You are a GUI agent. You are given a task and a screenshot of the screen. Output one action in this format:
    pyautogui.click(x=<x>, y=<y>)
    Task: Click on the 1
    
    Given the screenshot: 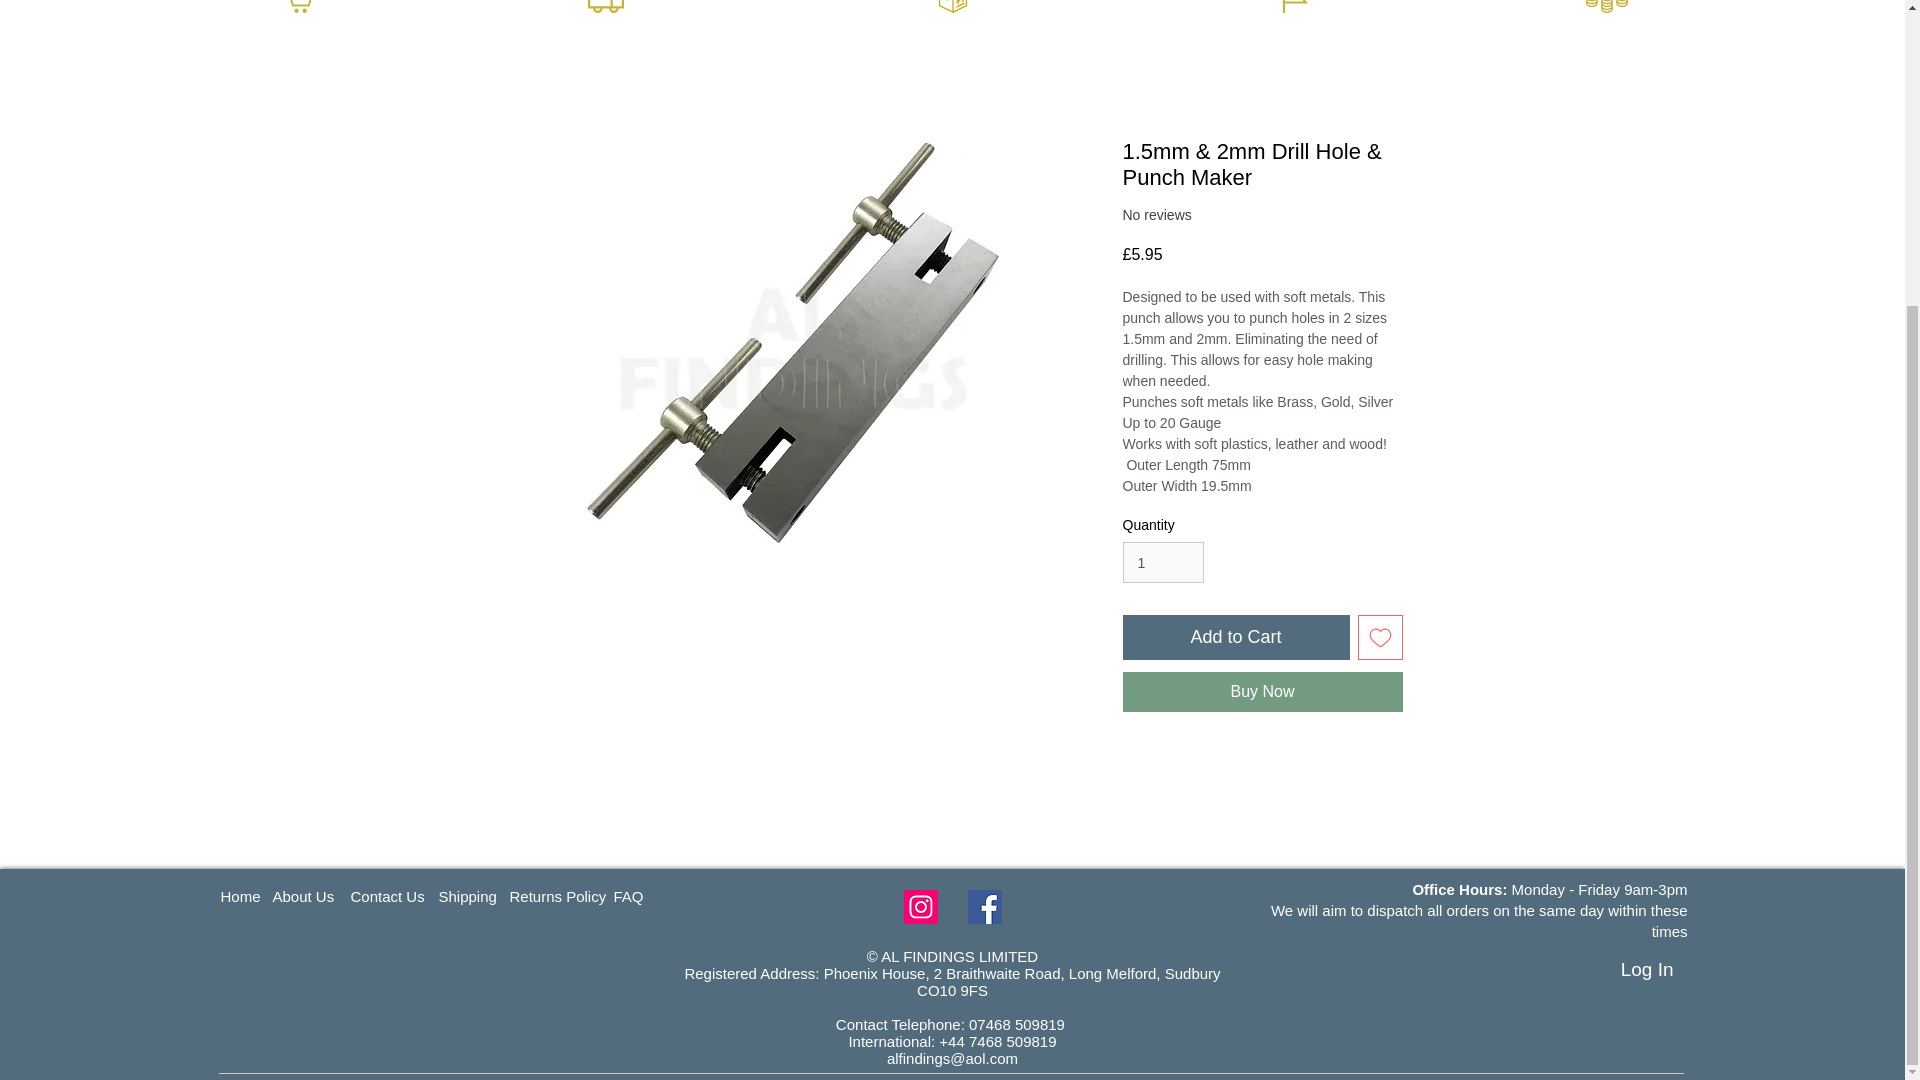 What is the action you would take?
    pyautogui.click(x=1162, y=562)
    